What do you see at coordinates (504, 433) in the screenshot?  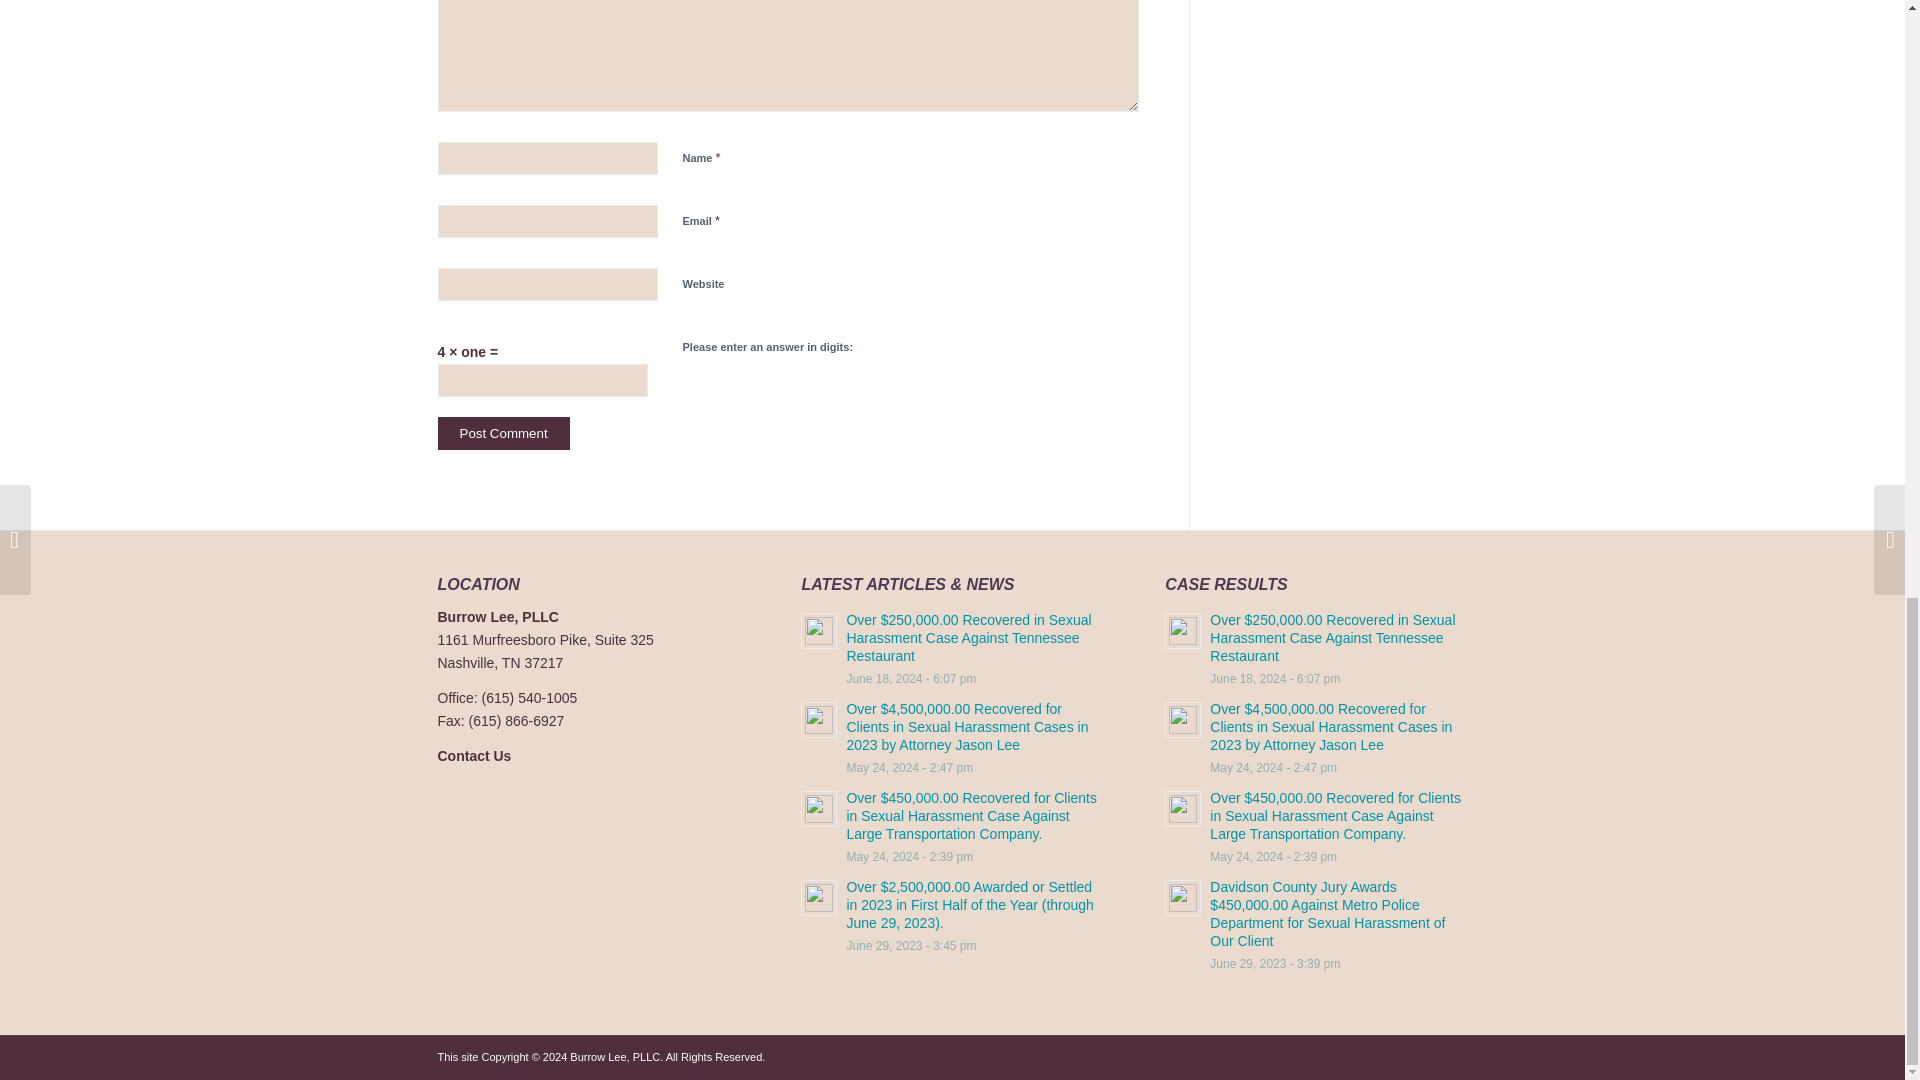 I see `Post Comment` at bounding box center [504, 433].